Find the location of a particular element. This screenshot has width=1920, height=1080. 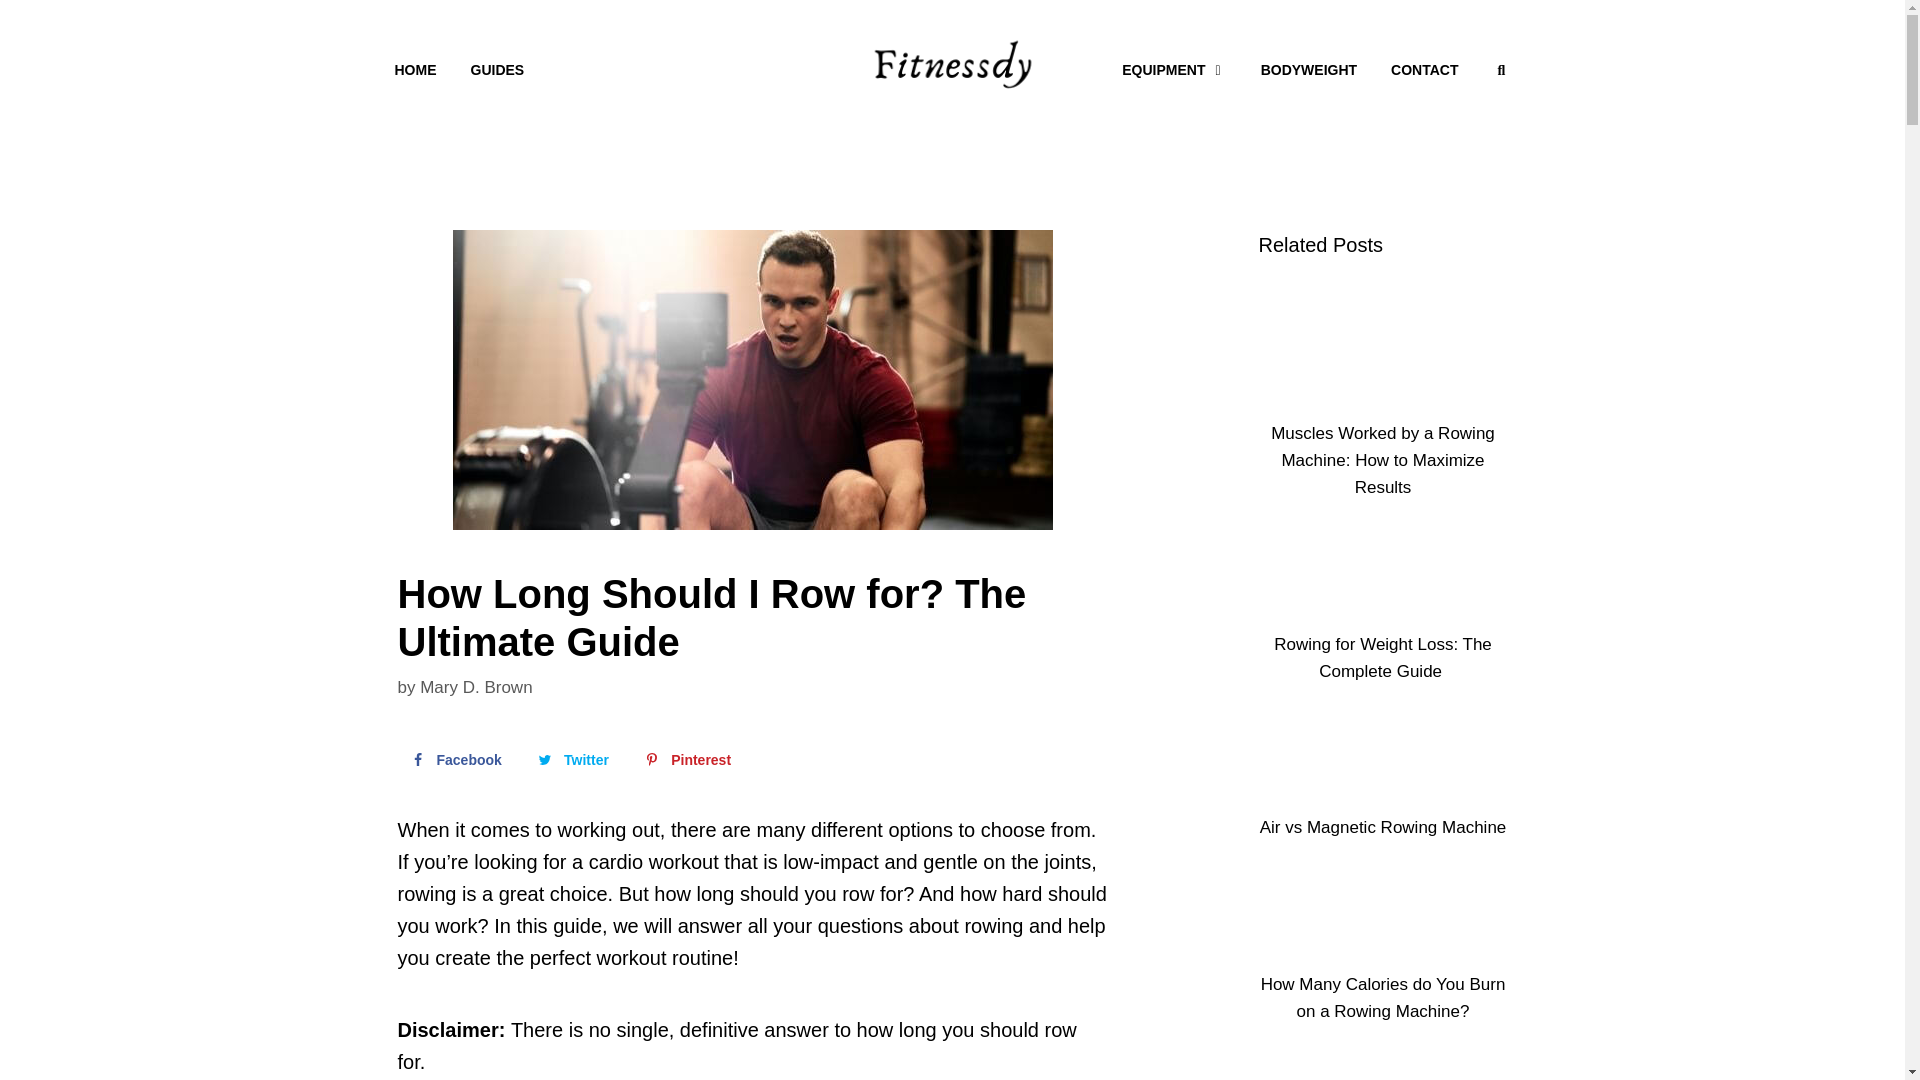

CONTACT is located at coordinates (1424, 70).